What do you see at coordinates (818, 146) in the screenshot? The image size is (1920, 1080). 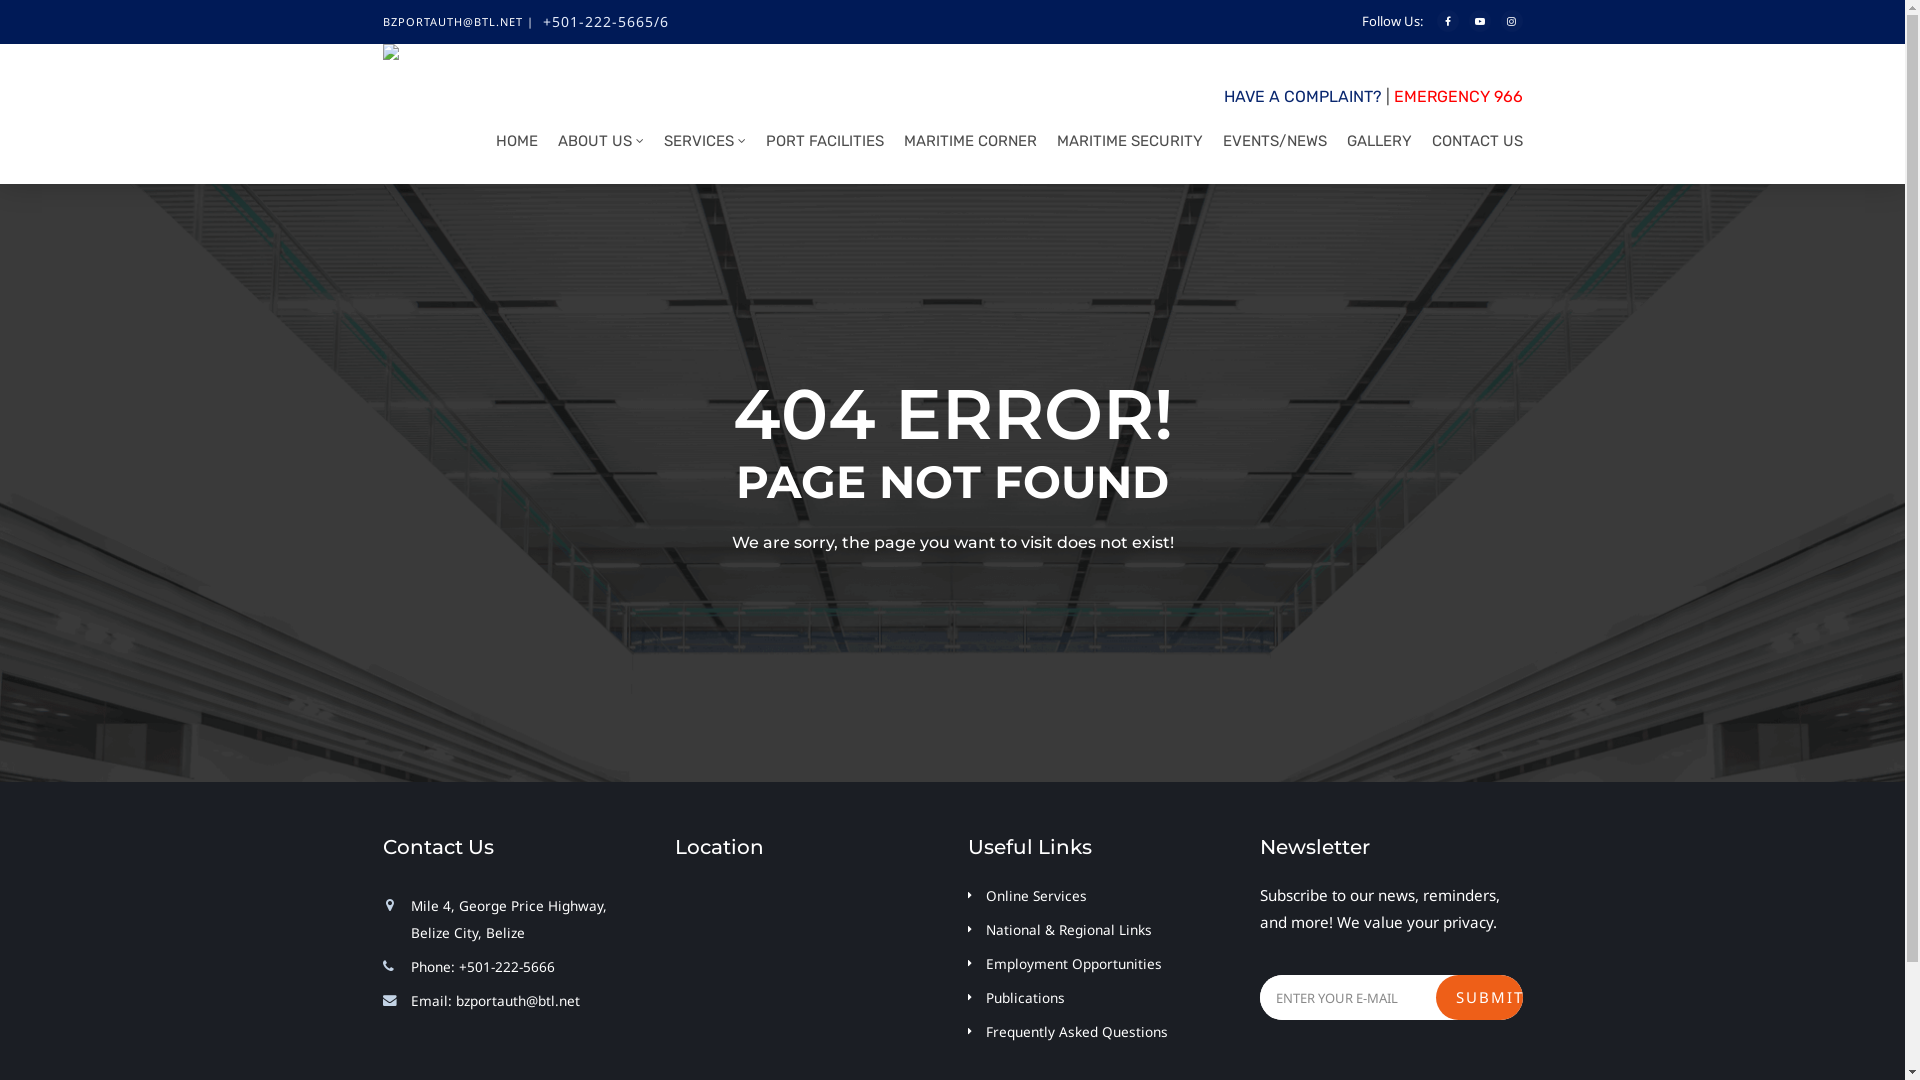 I see `PORT FACILITIES` at bounding box center [818, 146].